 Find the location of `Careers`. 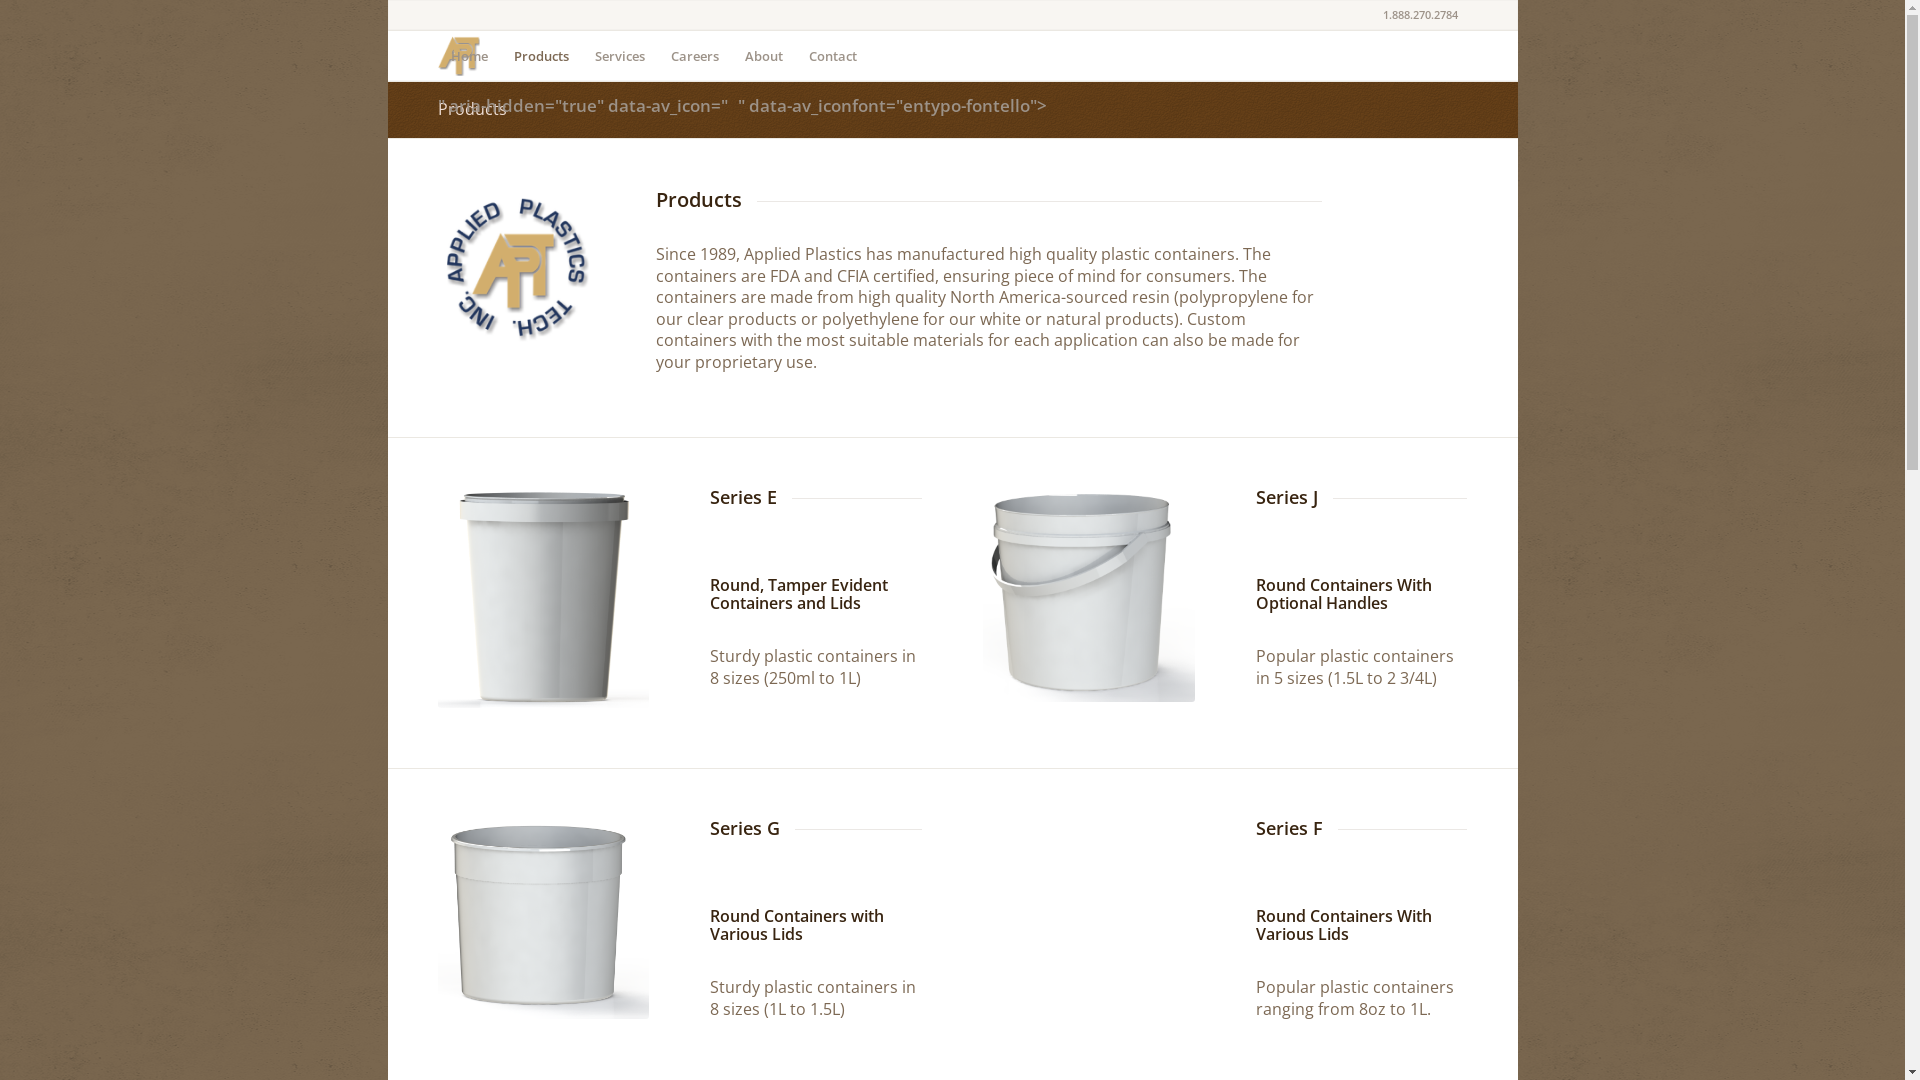

Careers is located at coordinates (695, 56).